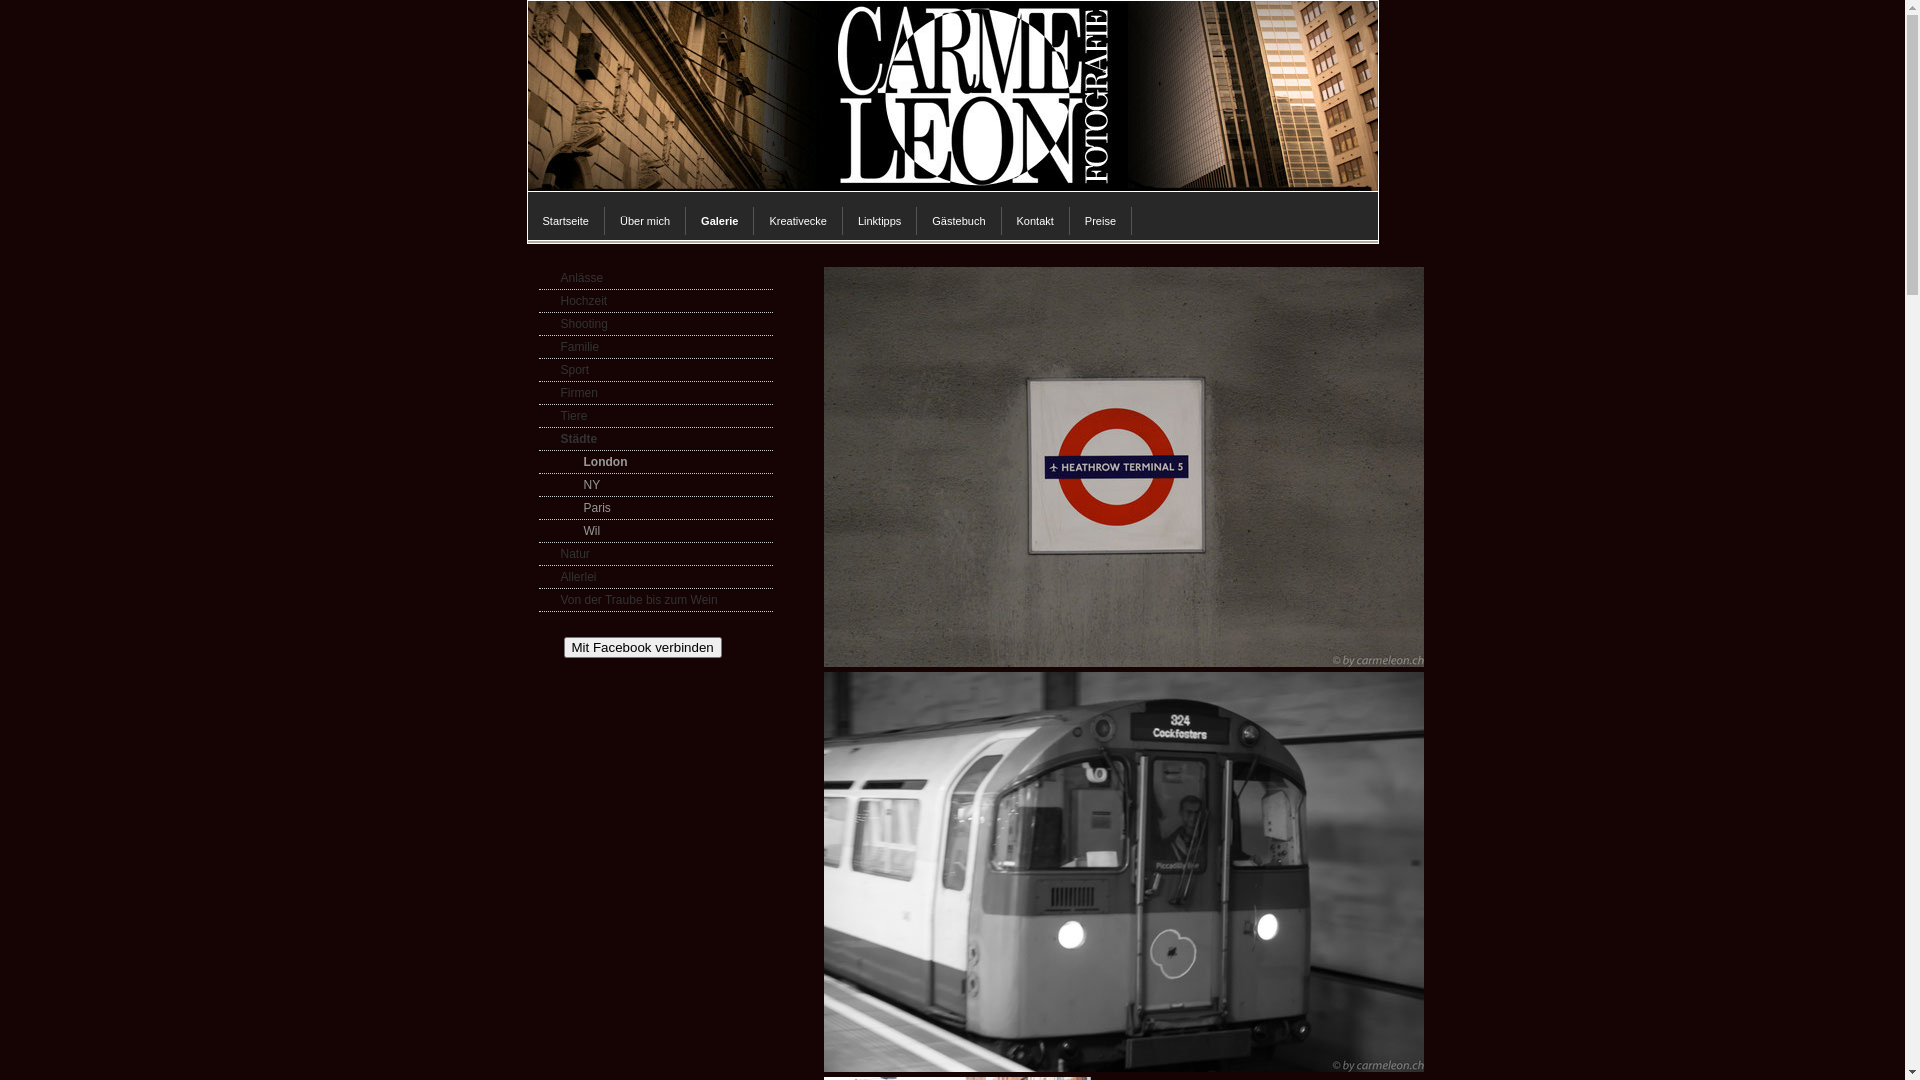 The width and height of the screenshot is (1920, 1080). I want to click on Kreativecke, so click(798, 221).